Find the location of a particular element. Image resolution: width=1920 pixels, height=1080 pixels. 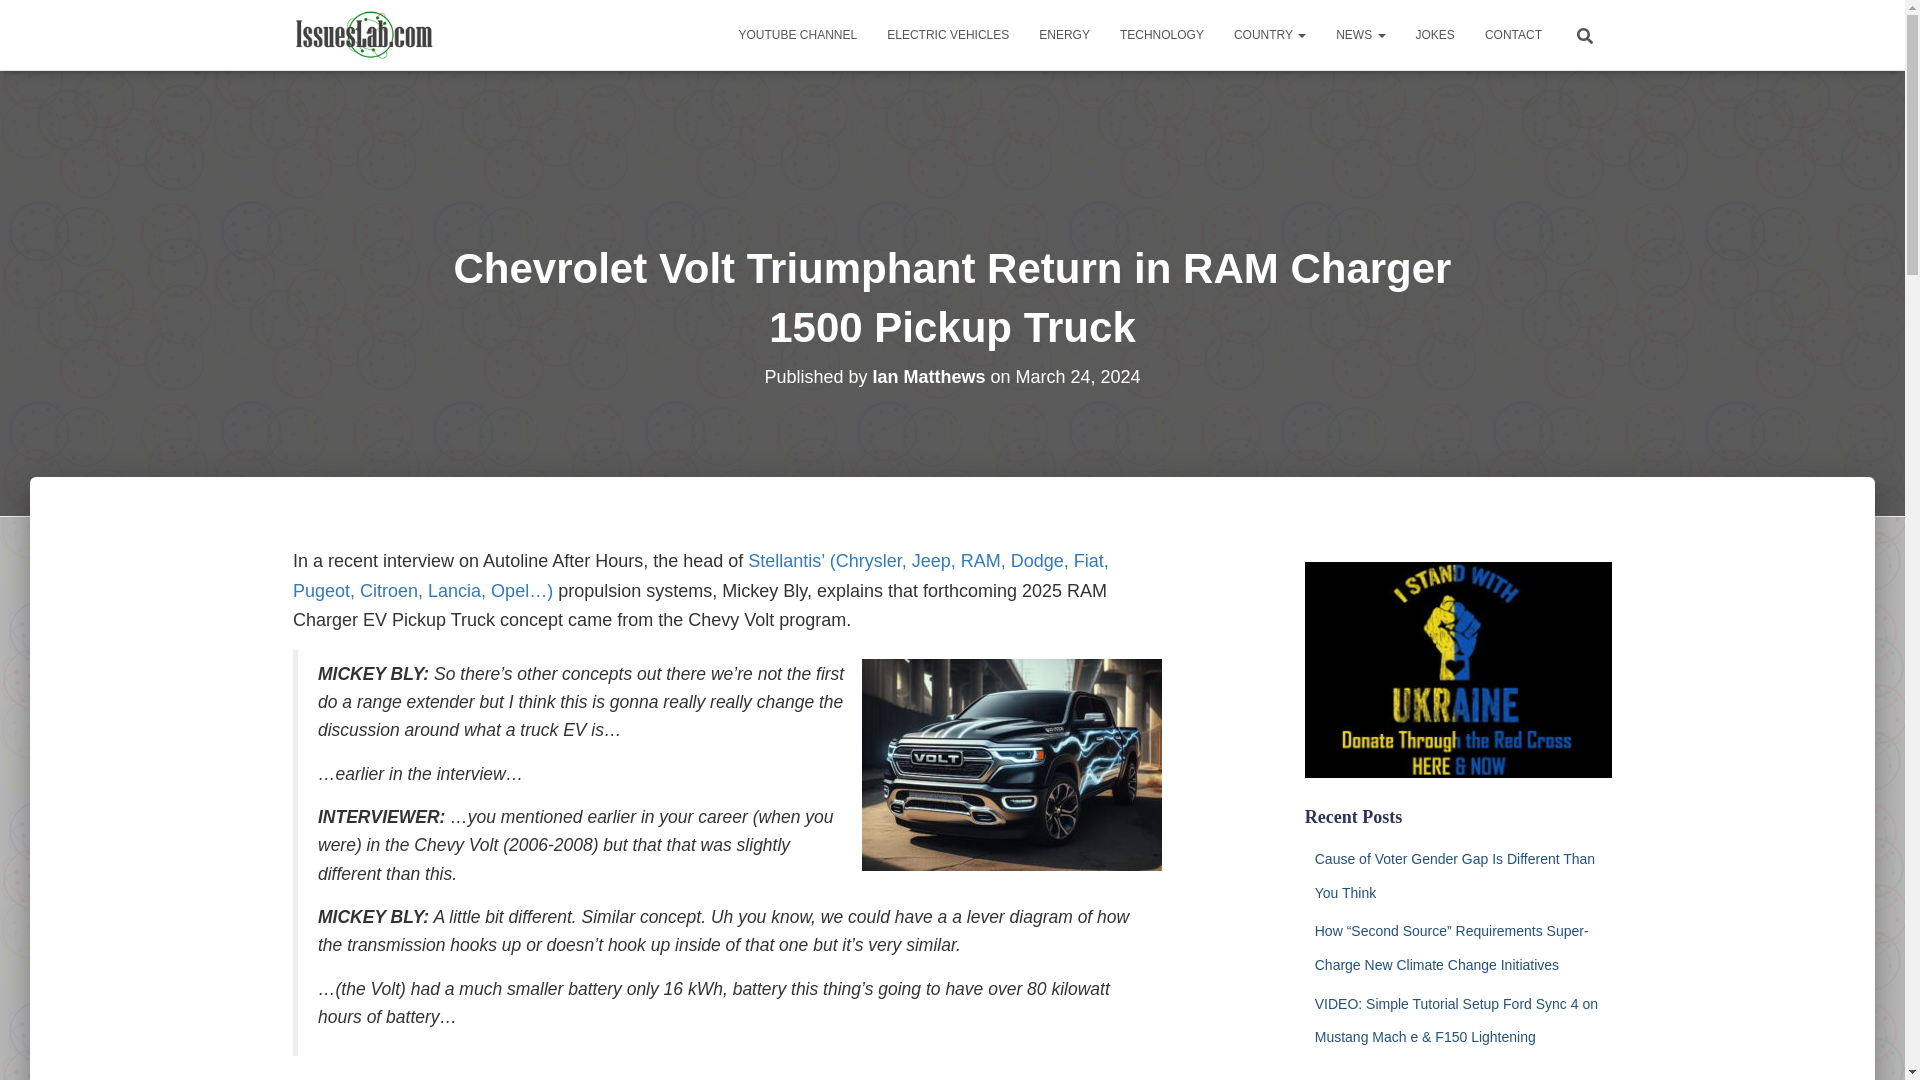

TECHNOLOGY is located at coordinates (1162, 34).